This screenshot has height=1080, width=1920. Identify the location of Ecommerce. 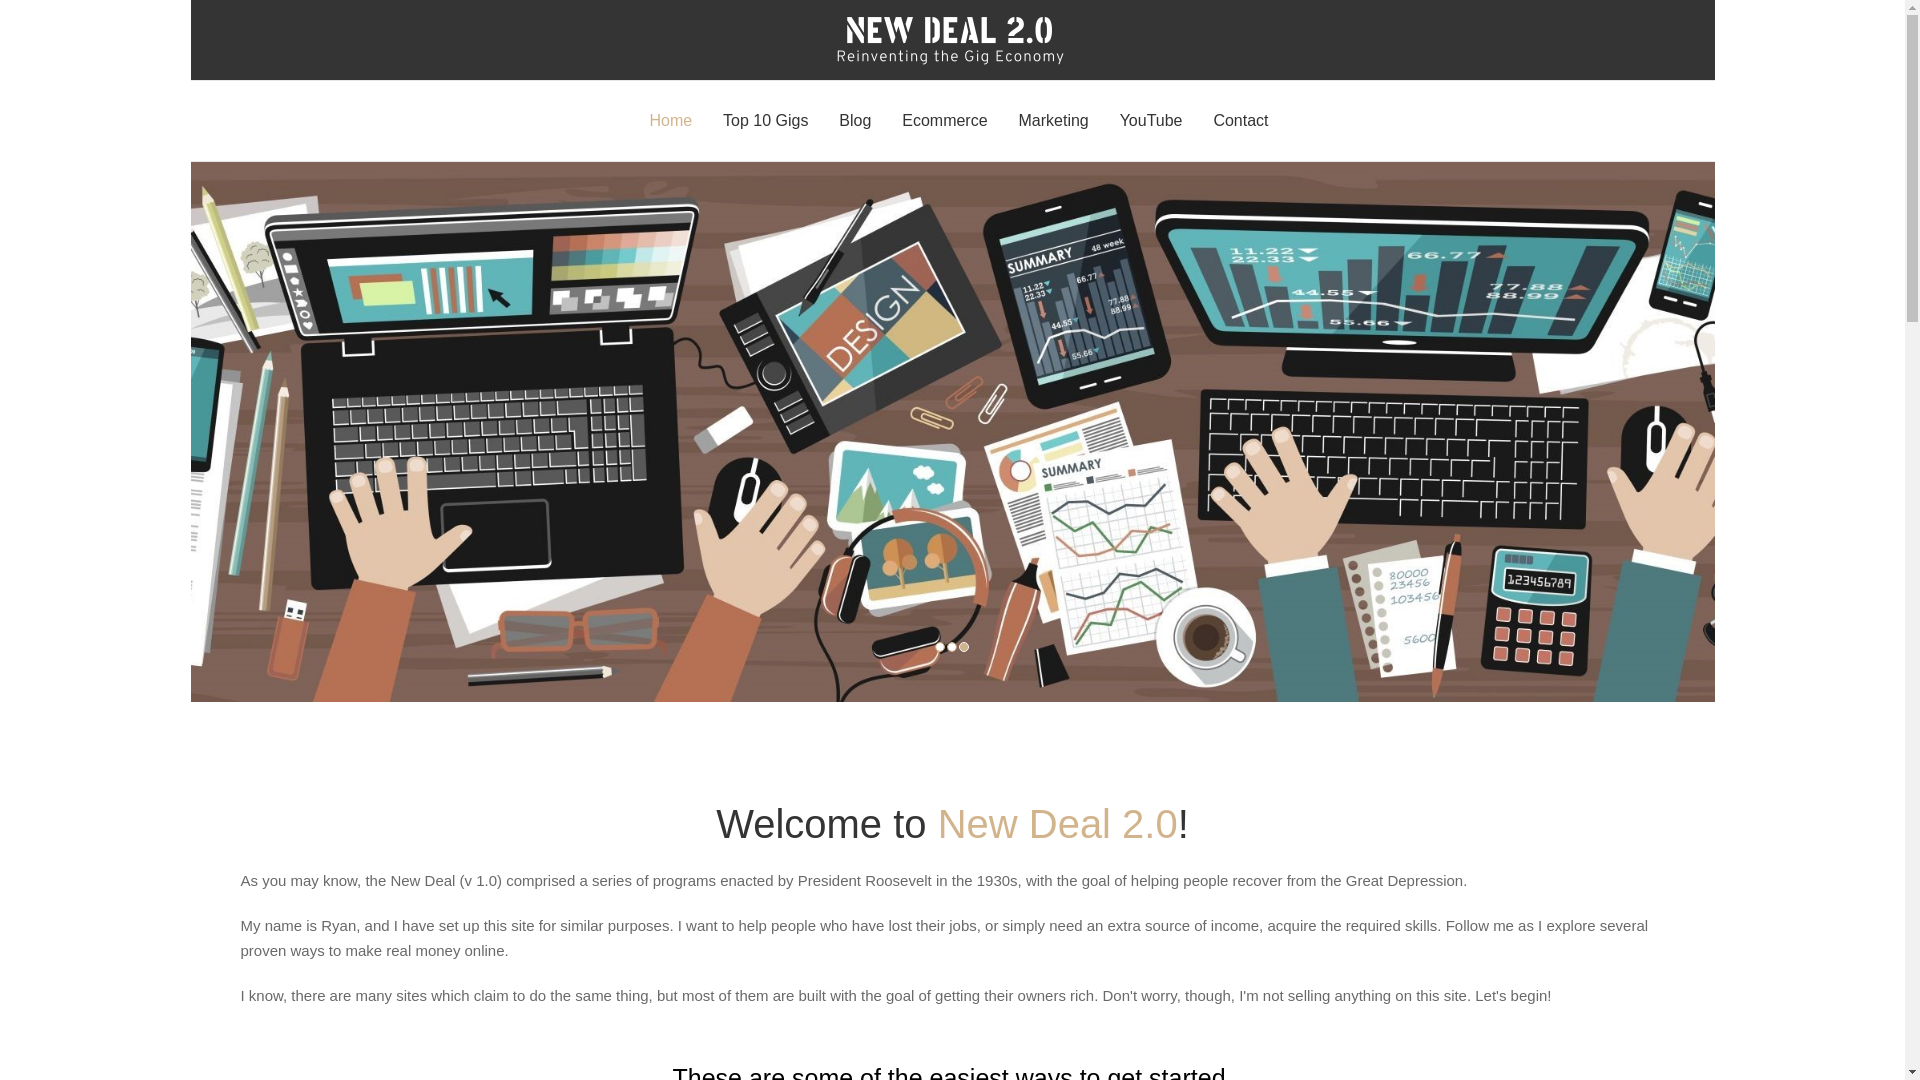
(944, 120).